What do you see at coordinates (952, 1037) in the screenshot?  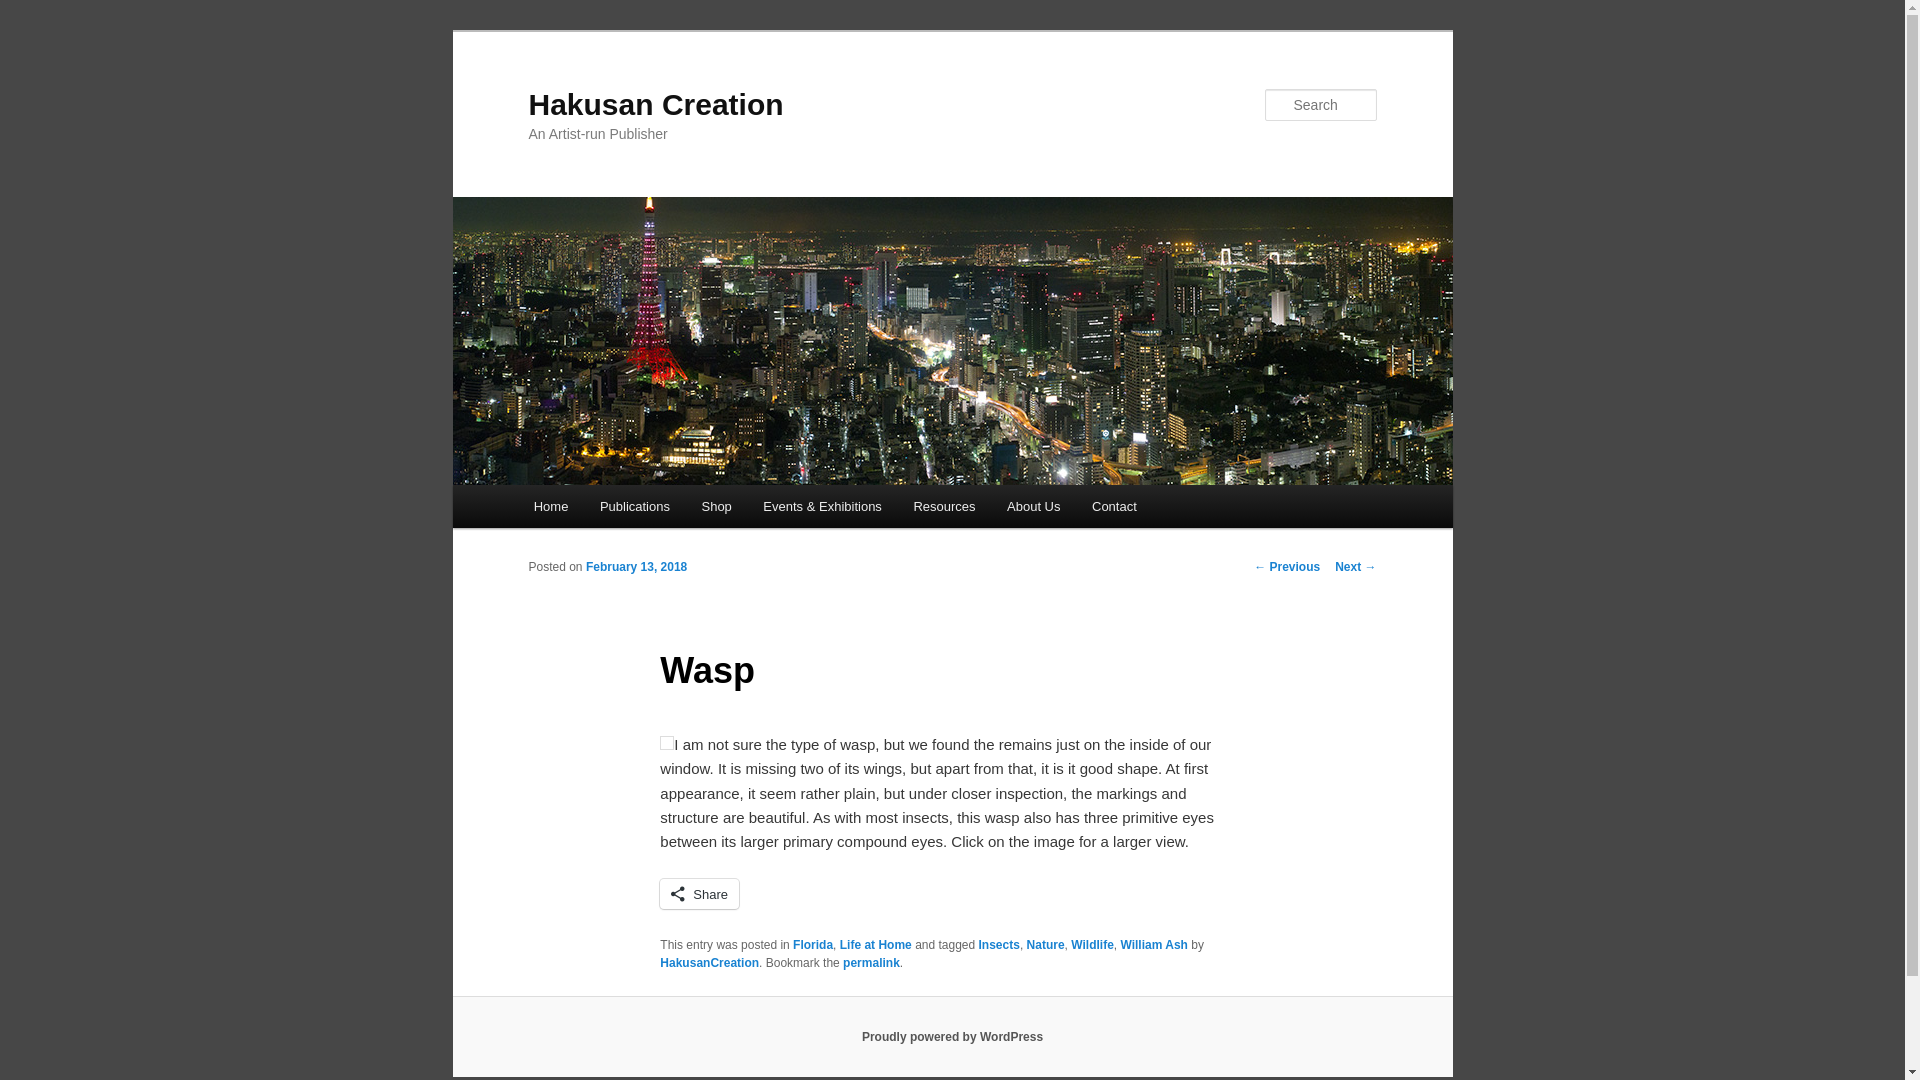 I see `Semantic Personal Publishing Platform` at bounding box center [952, 1037].